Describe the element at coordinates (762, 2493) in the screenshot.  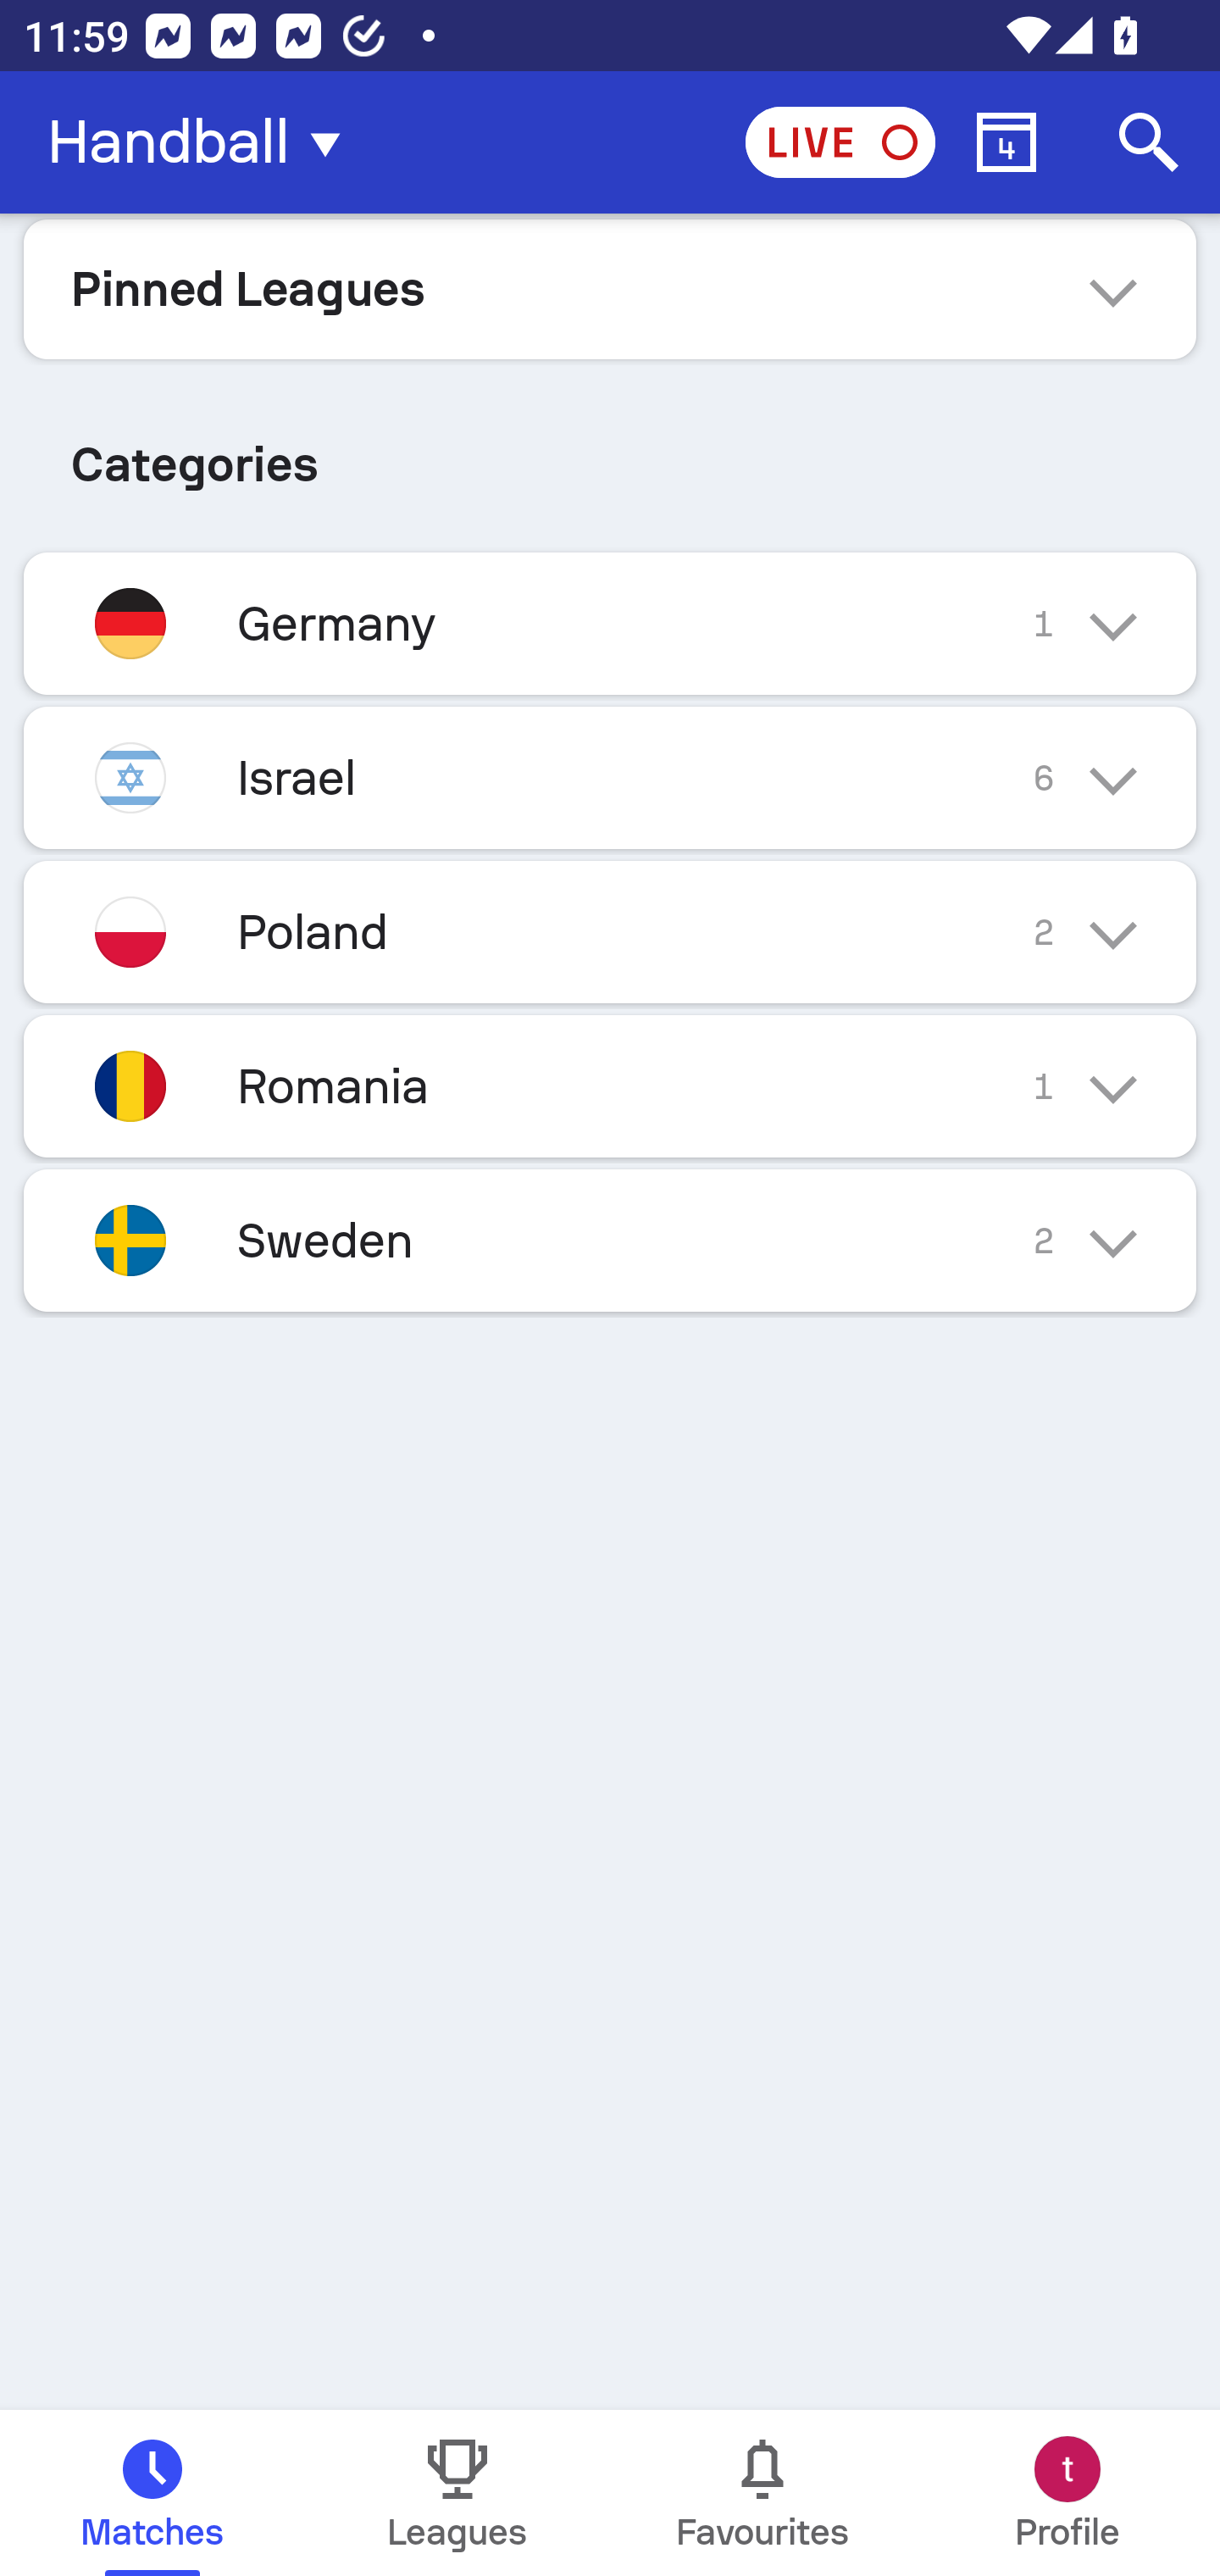
I see `Favourites` at that location.